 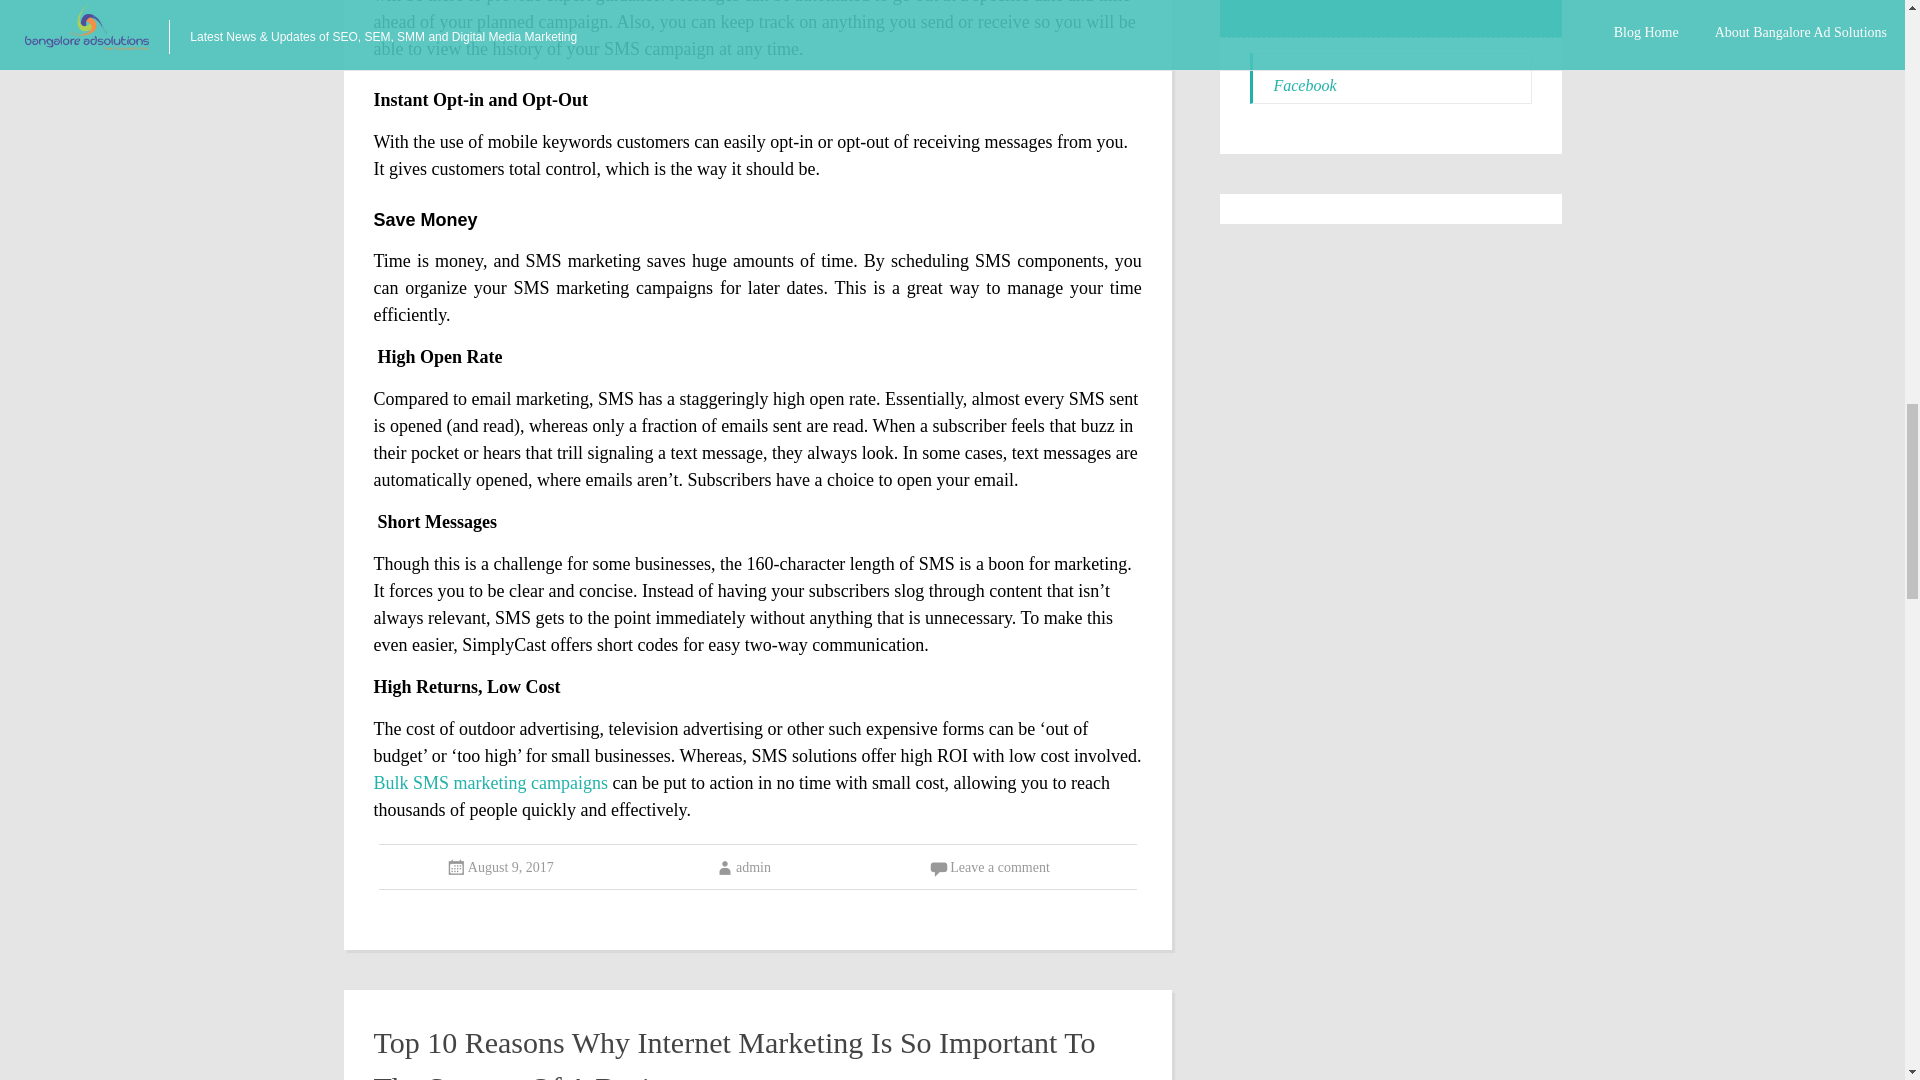 What do you see at coordinates (1000, 866) in the screenshot?
I see `Leave a comment` at bounding box center [1000, 866].